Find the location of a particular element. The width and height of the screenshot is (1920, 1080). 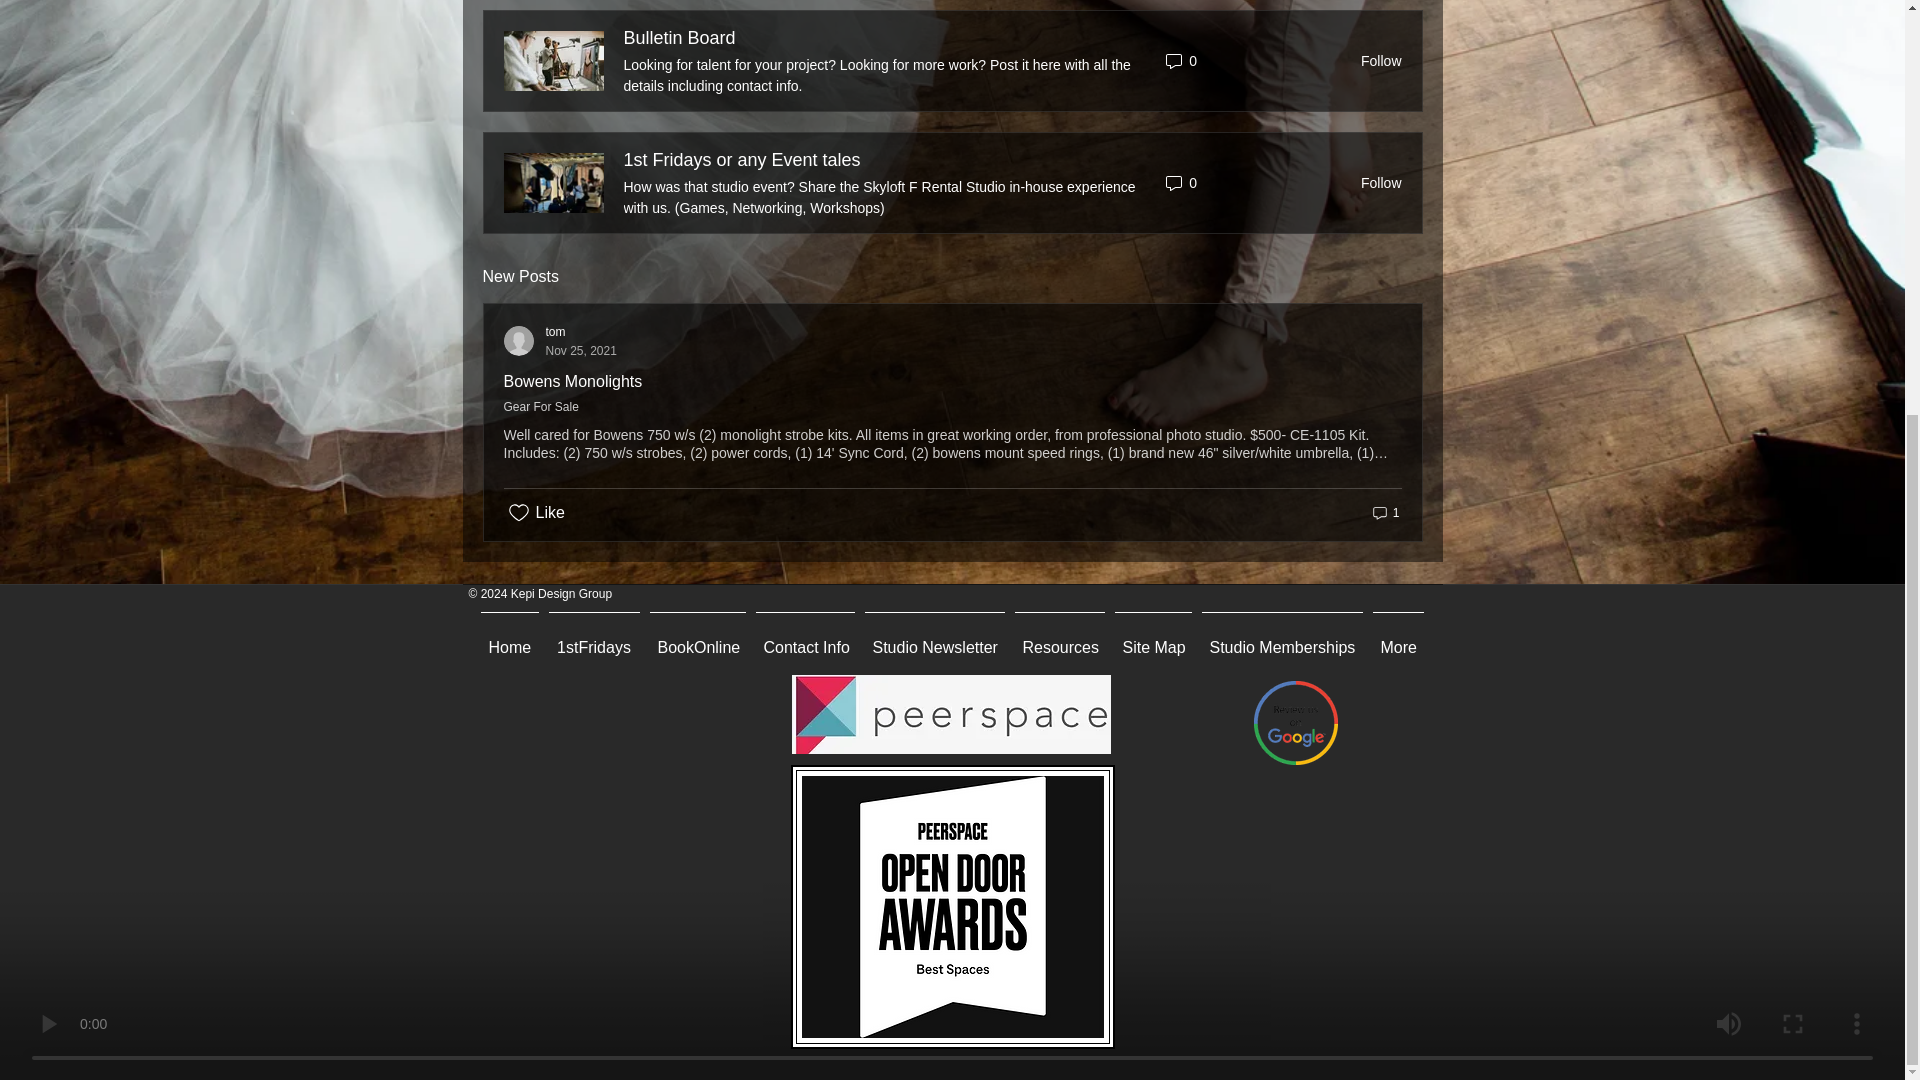

Home is located at coordinates (1152, 639).